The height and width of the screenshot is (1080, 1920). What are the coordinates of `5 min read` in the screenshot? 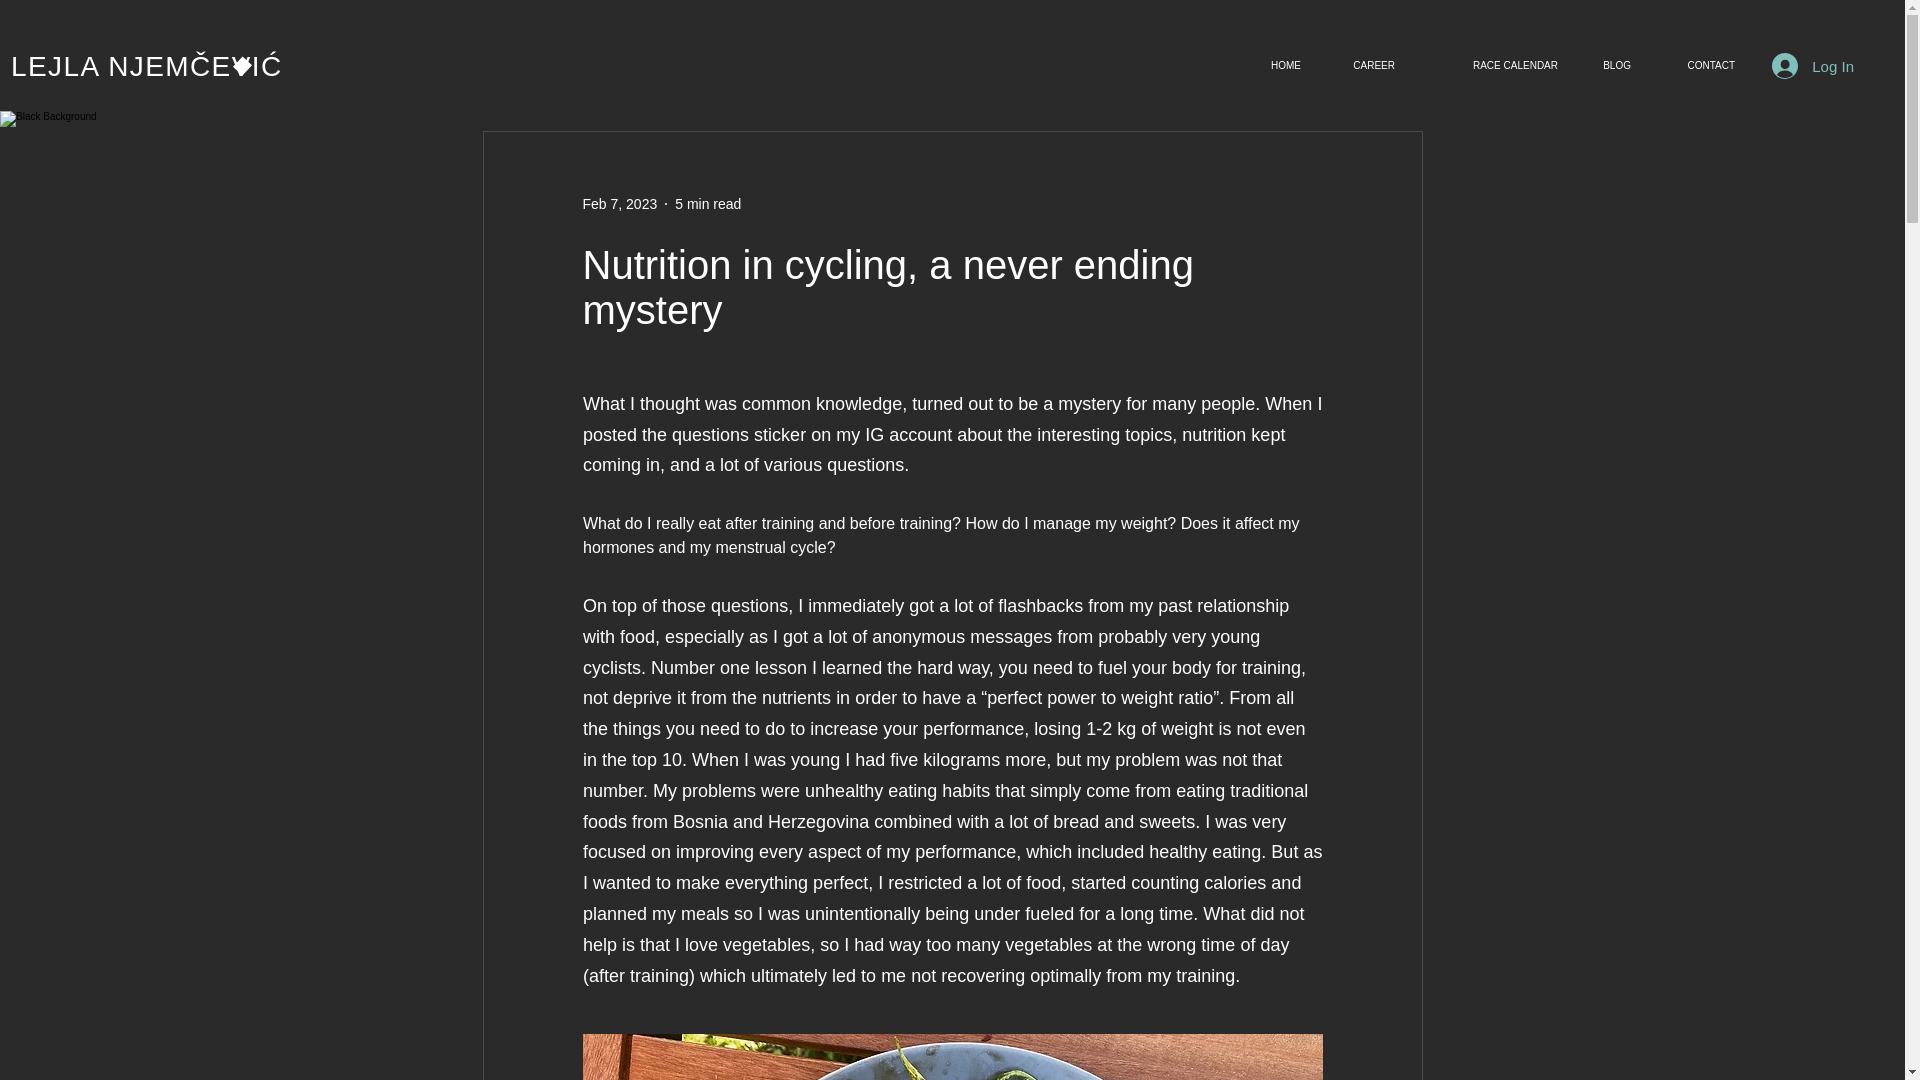 It's located at (708, 203).